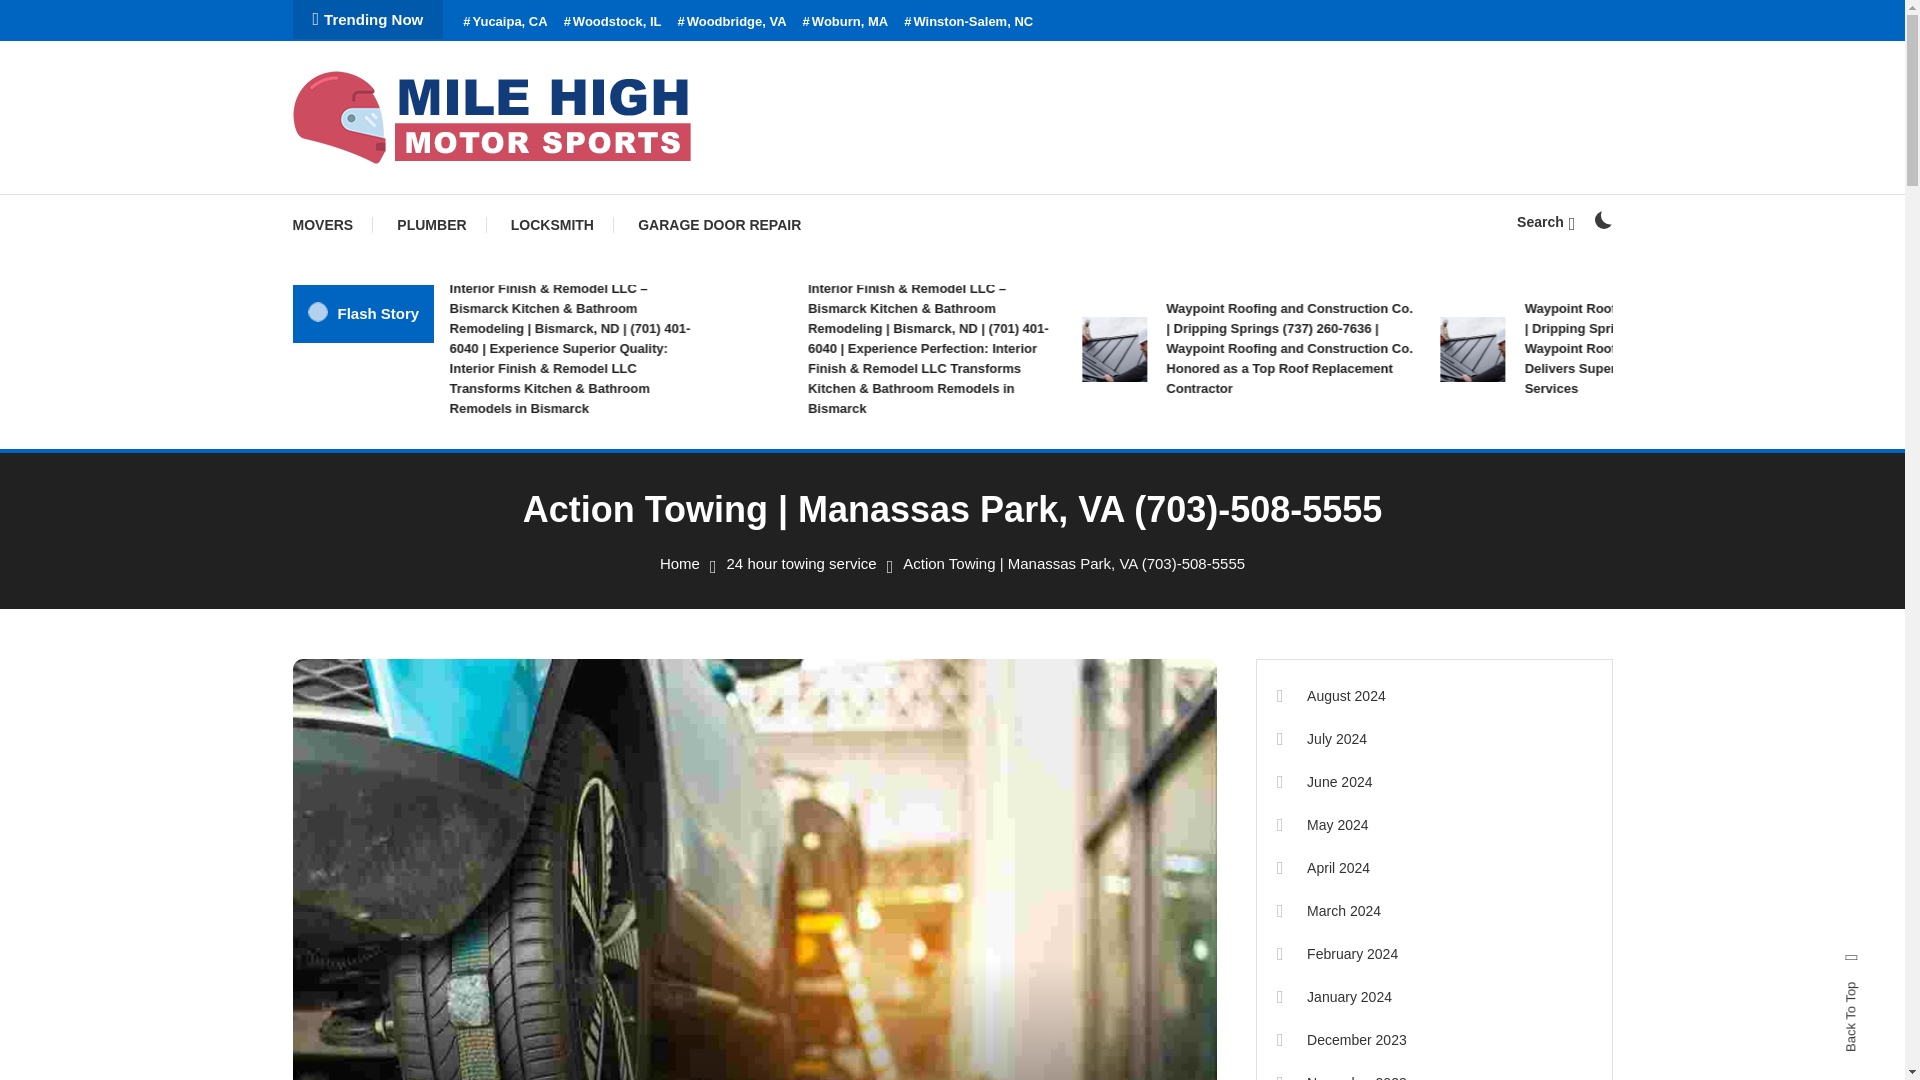  What do you see at coordinates (1602, 219) in the screenshot?
I see `on` at bounding box center [1602, 219].